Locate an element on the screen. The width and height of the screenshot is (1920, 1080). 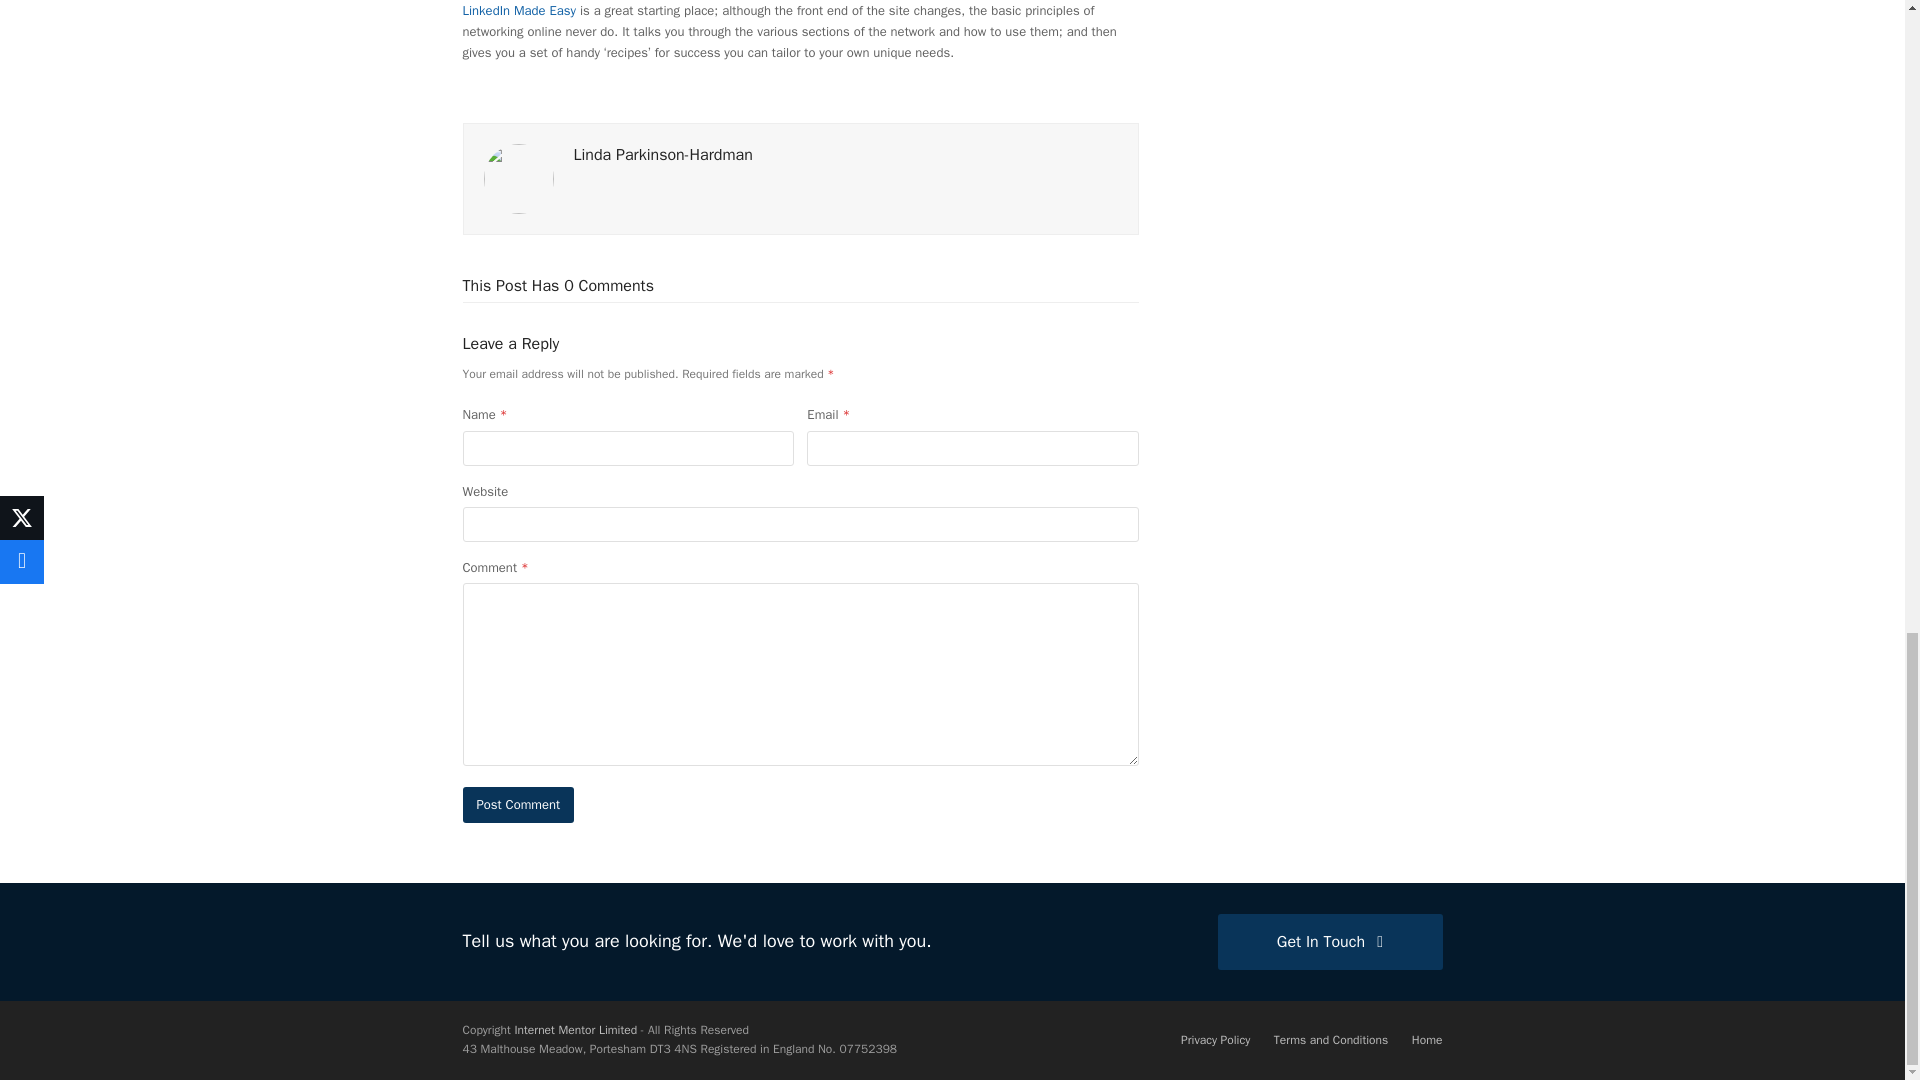
Post Comment is located at coordinates (518, 804).